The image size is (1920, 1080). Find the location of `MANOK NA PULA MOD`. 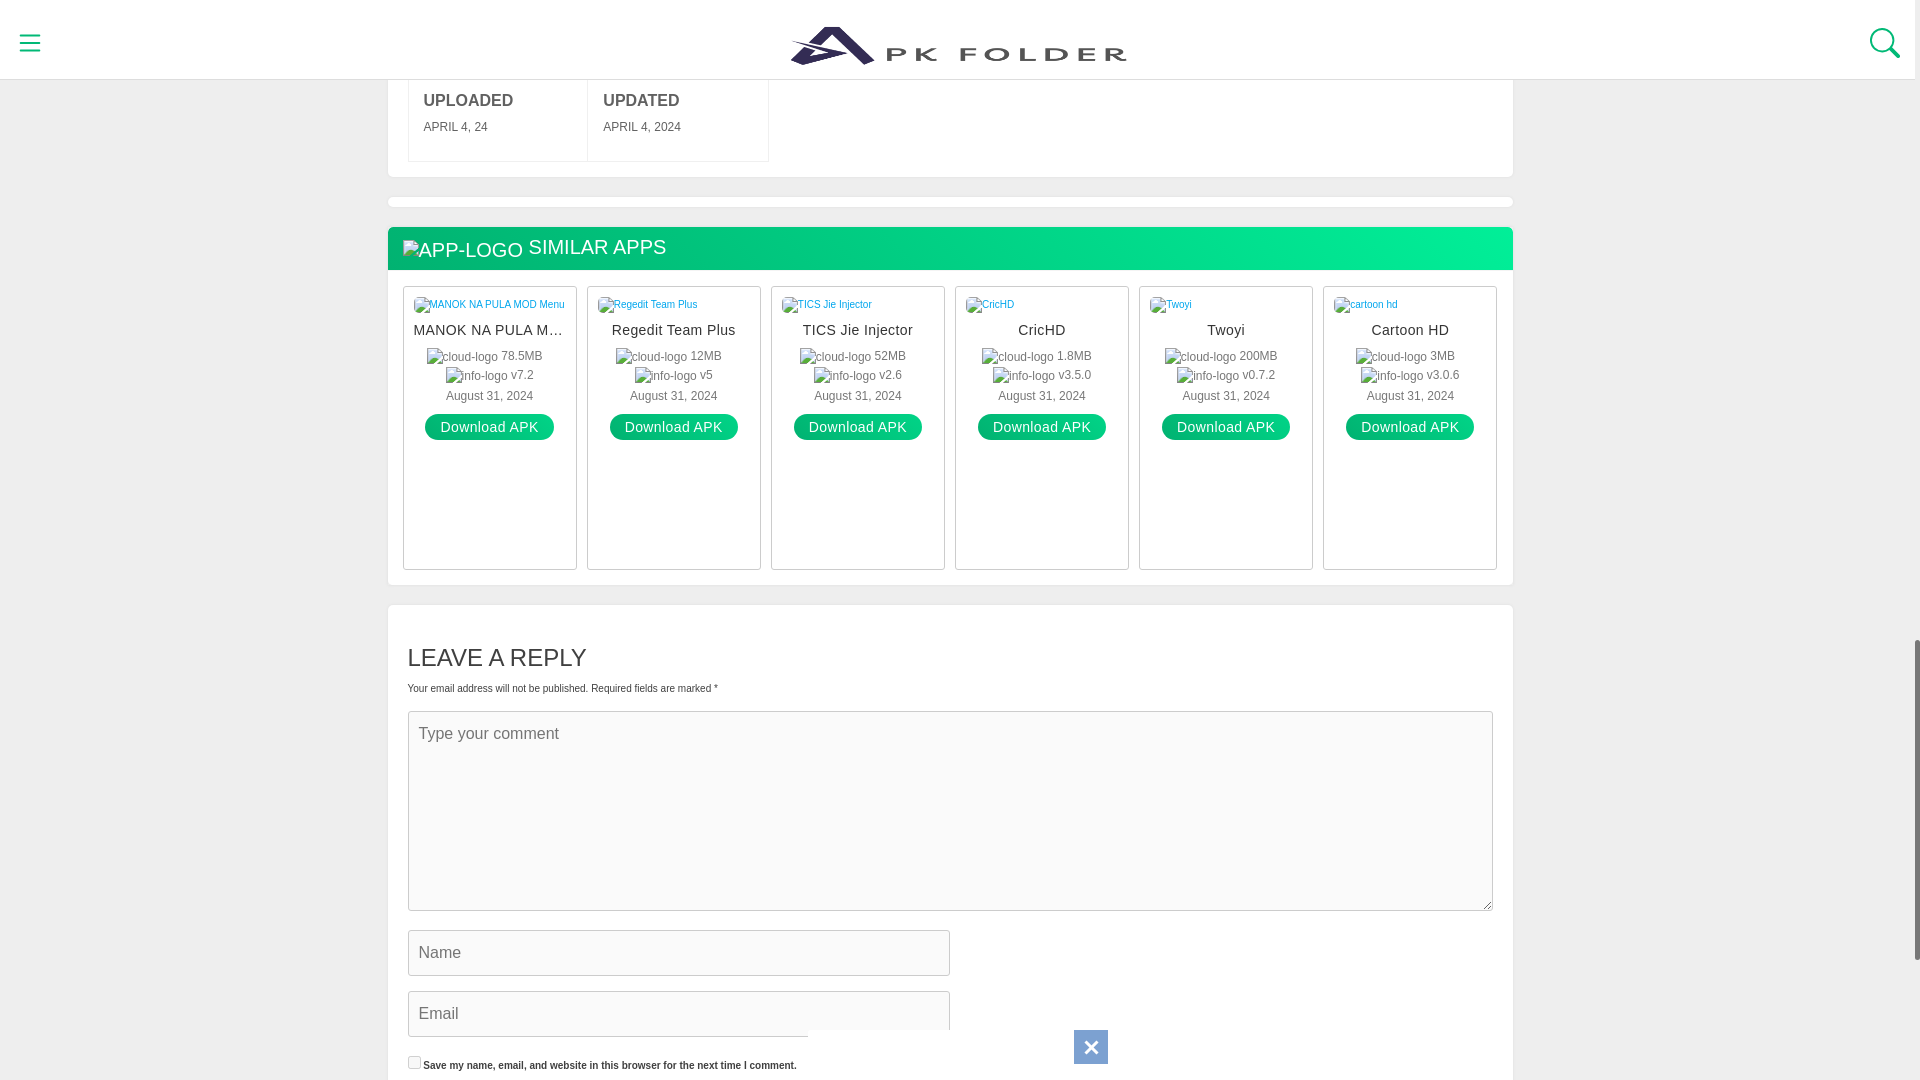

MANOK NA PULA MOD is located at coordinates (490, 330).